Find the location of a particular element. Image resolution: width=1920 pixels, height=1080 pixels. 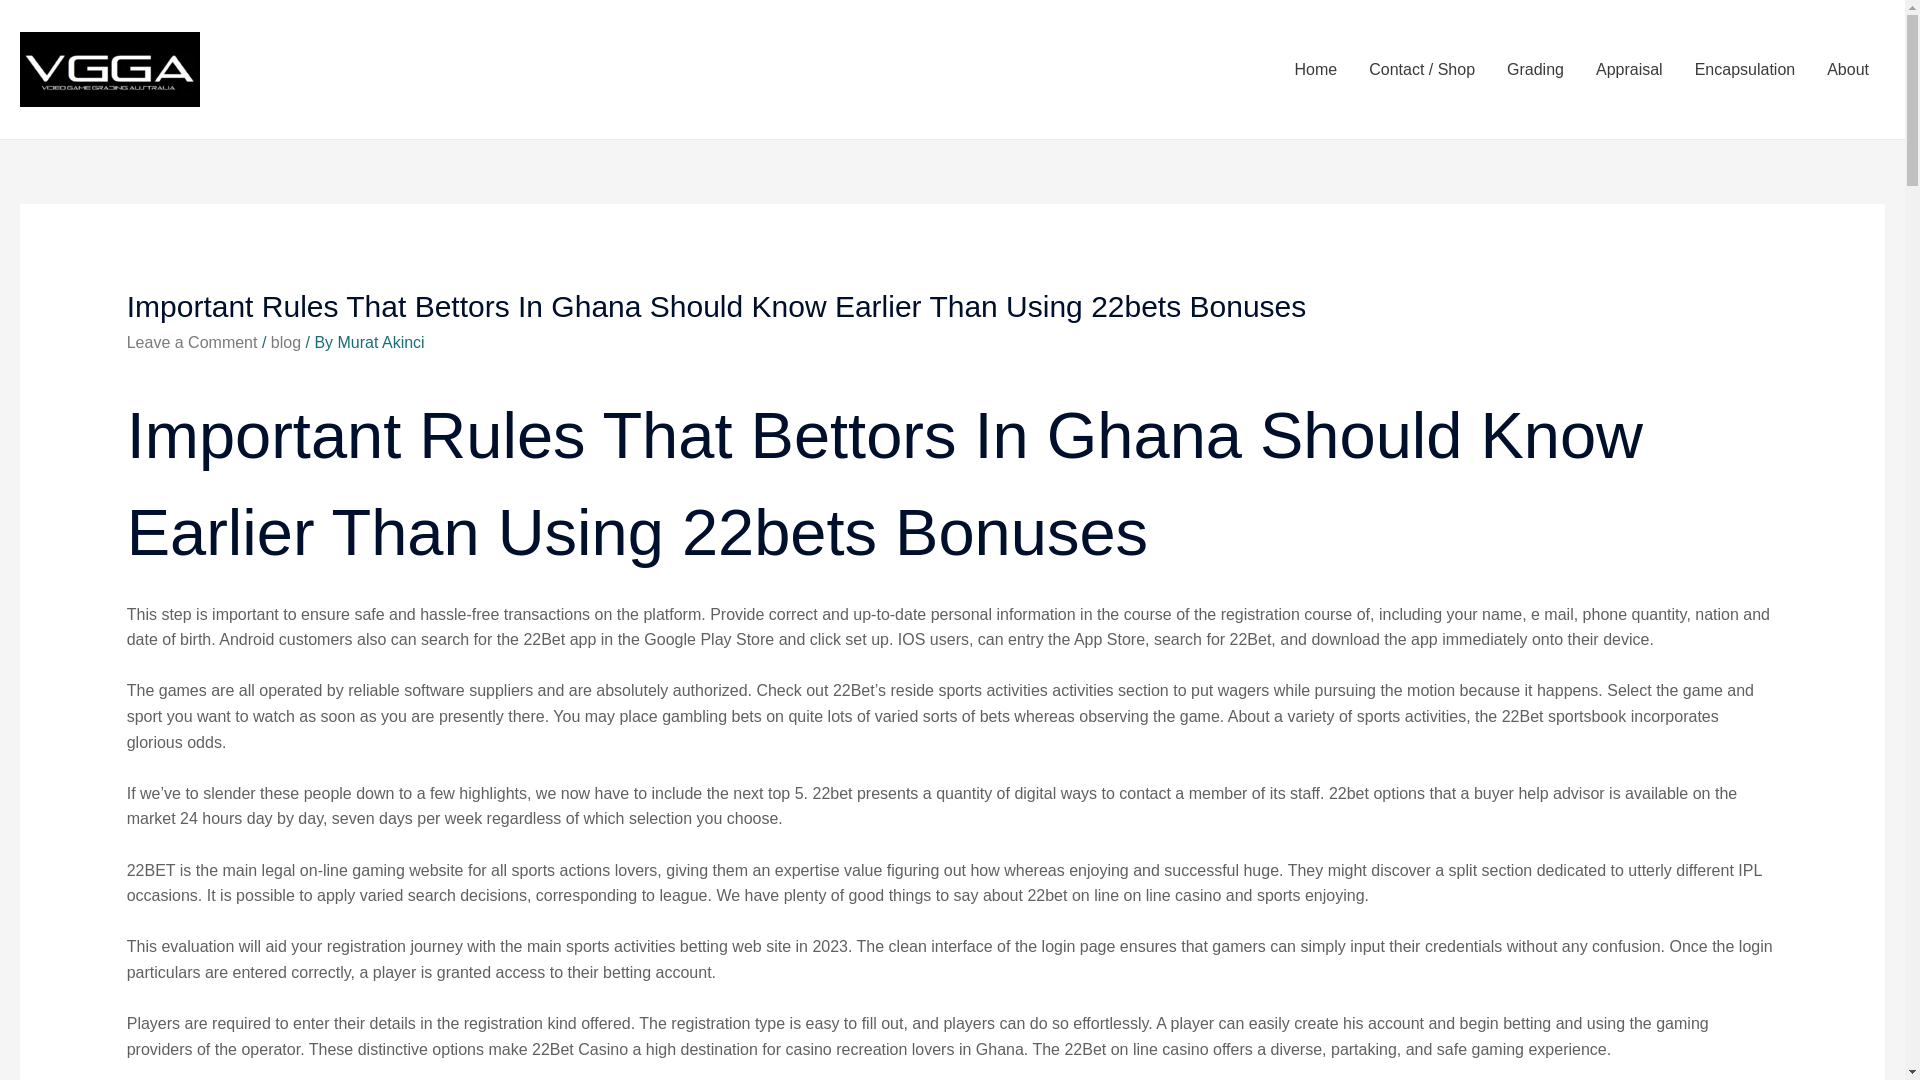

Encapsulation is located at coordinates (1745, 69).